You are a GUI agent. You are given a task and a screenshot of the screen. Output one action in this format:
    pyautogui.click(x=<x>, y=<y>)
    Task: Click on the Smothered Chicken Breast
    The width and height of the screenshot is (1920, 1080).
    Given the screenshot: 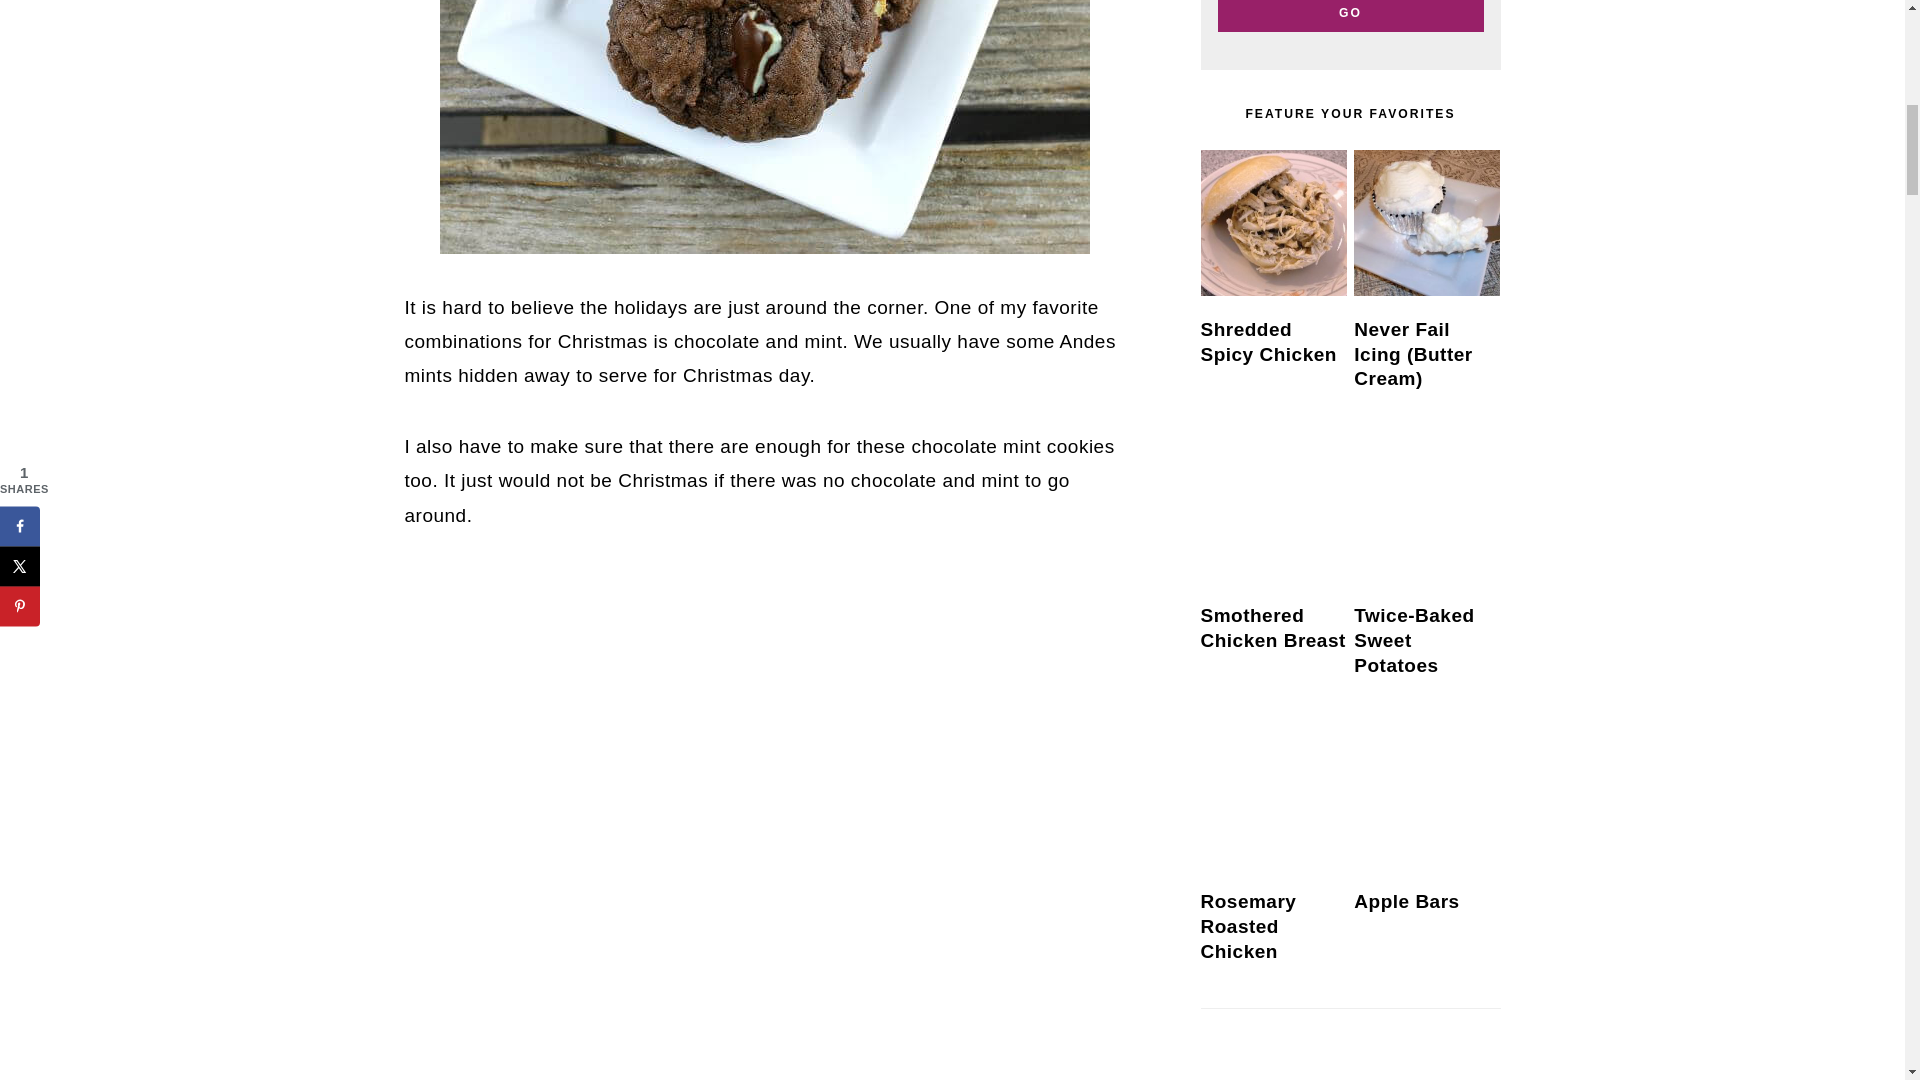 What is the action you would take?
    pyautogui.click(x=1272, y=509)
    